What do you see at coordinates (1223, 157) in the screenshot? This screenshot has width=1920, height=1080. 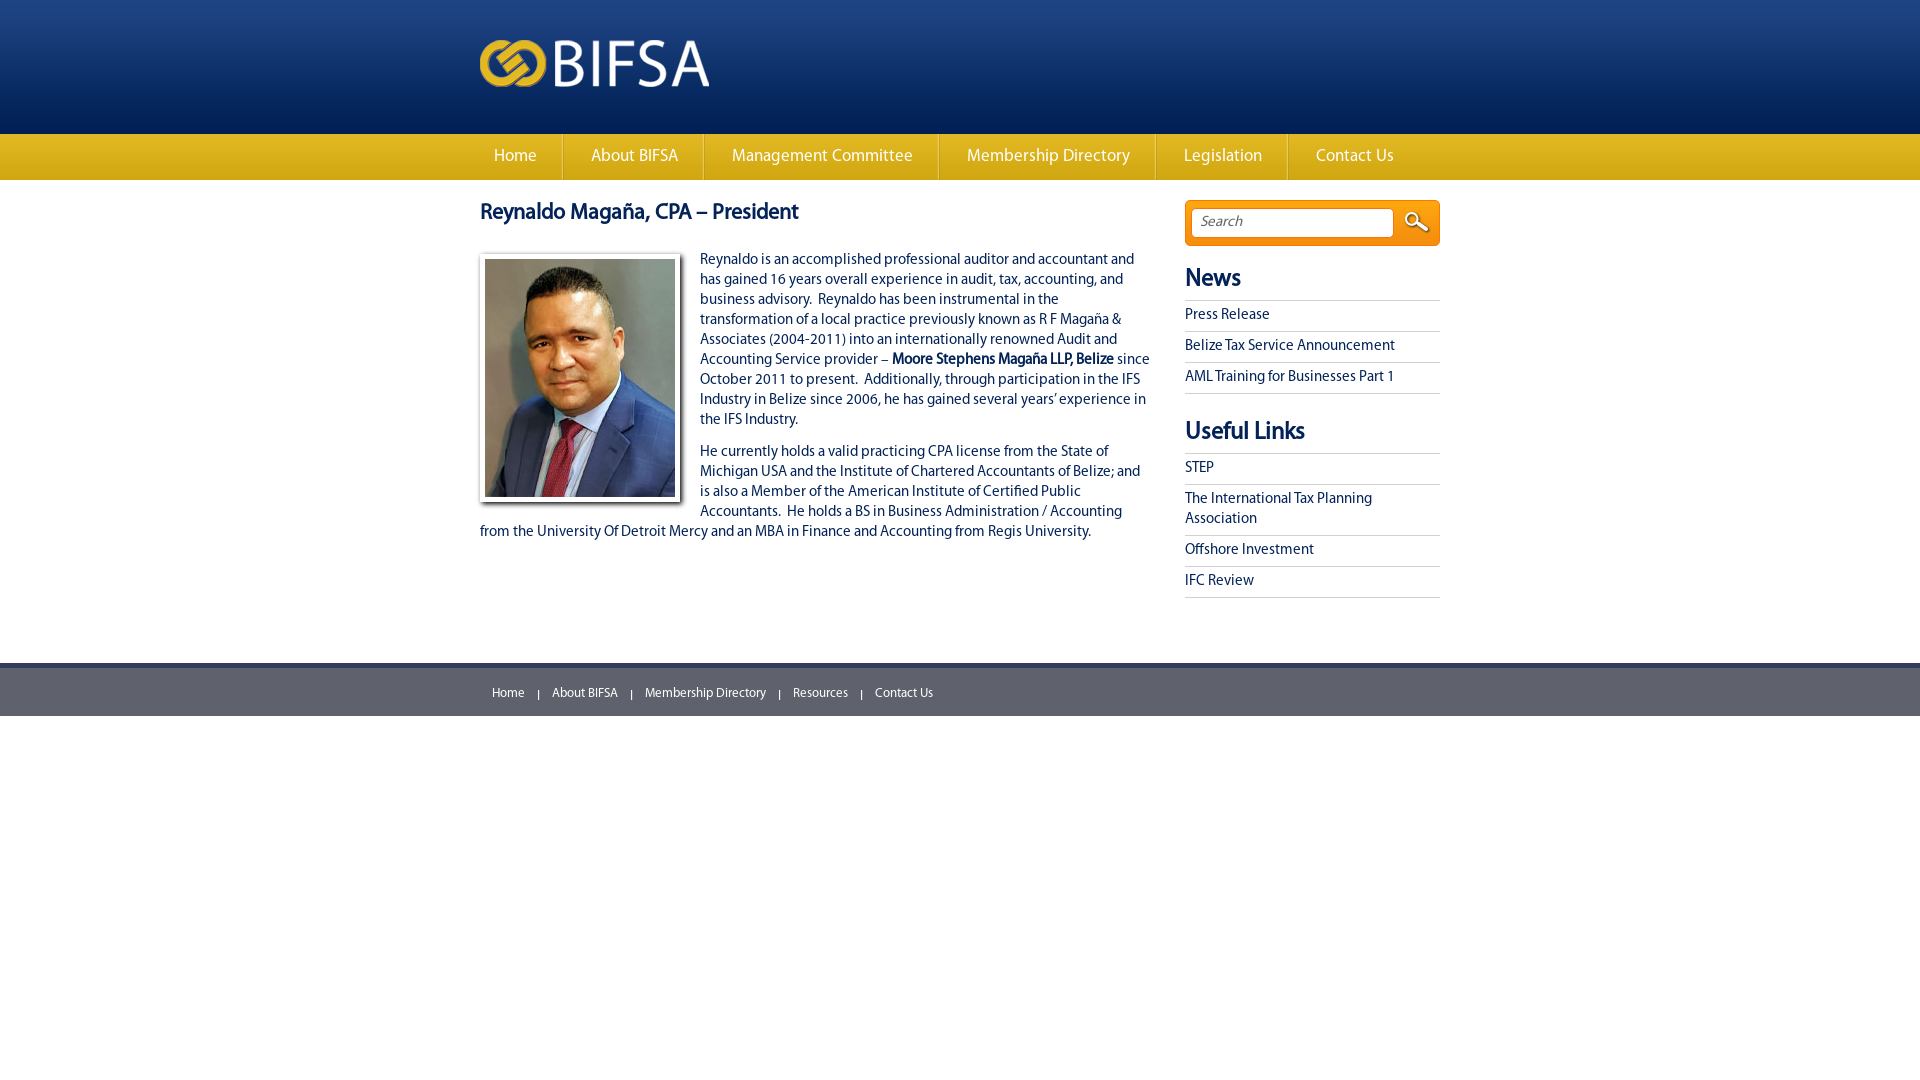 I see `Legislation` at bounding box center [1223, 157].